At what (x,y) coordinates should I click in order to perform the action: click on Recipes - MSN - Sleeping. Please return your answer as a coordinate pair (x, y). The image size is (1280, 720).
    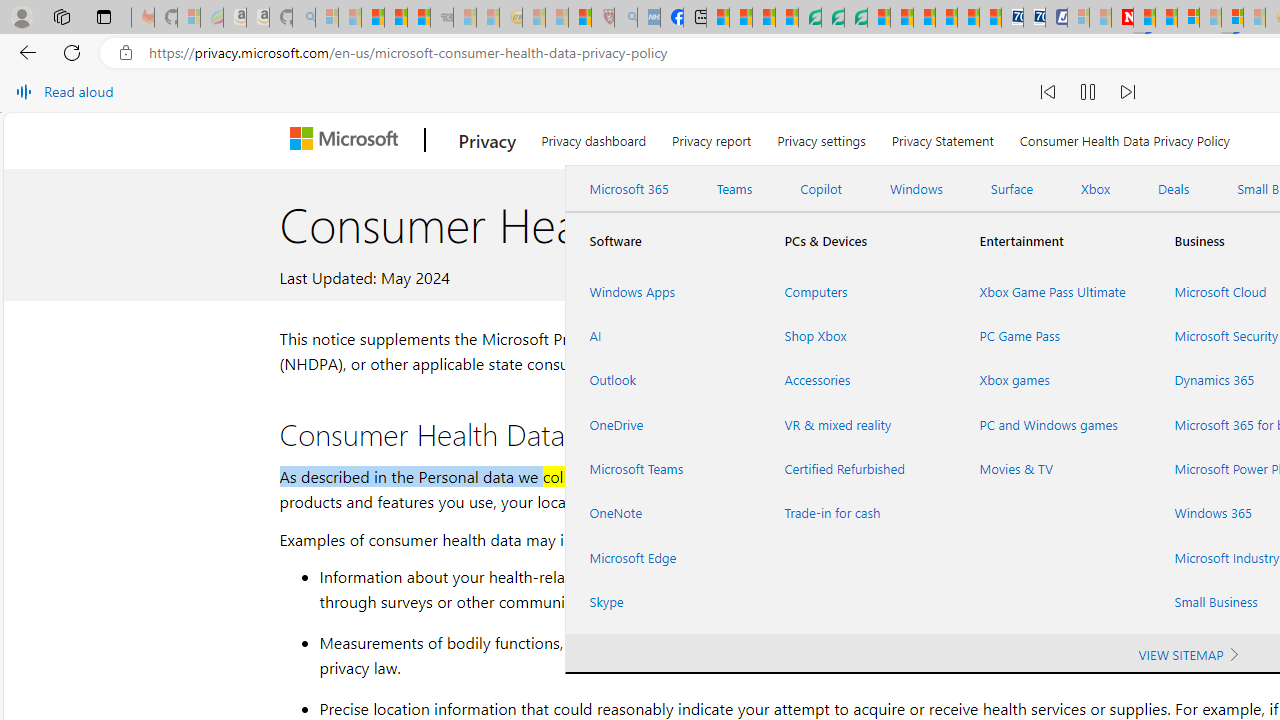
    Looking at the image, I should click on (534, 18).